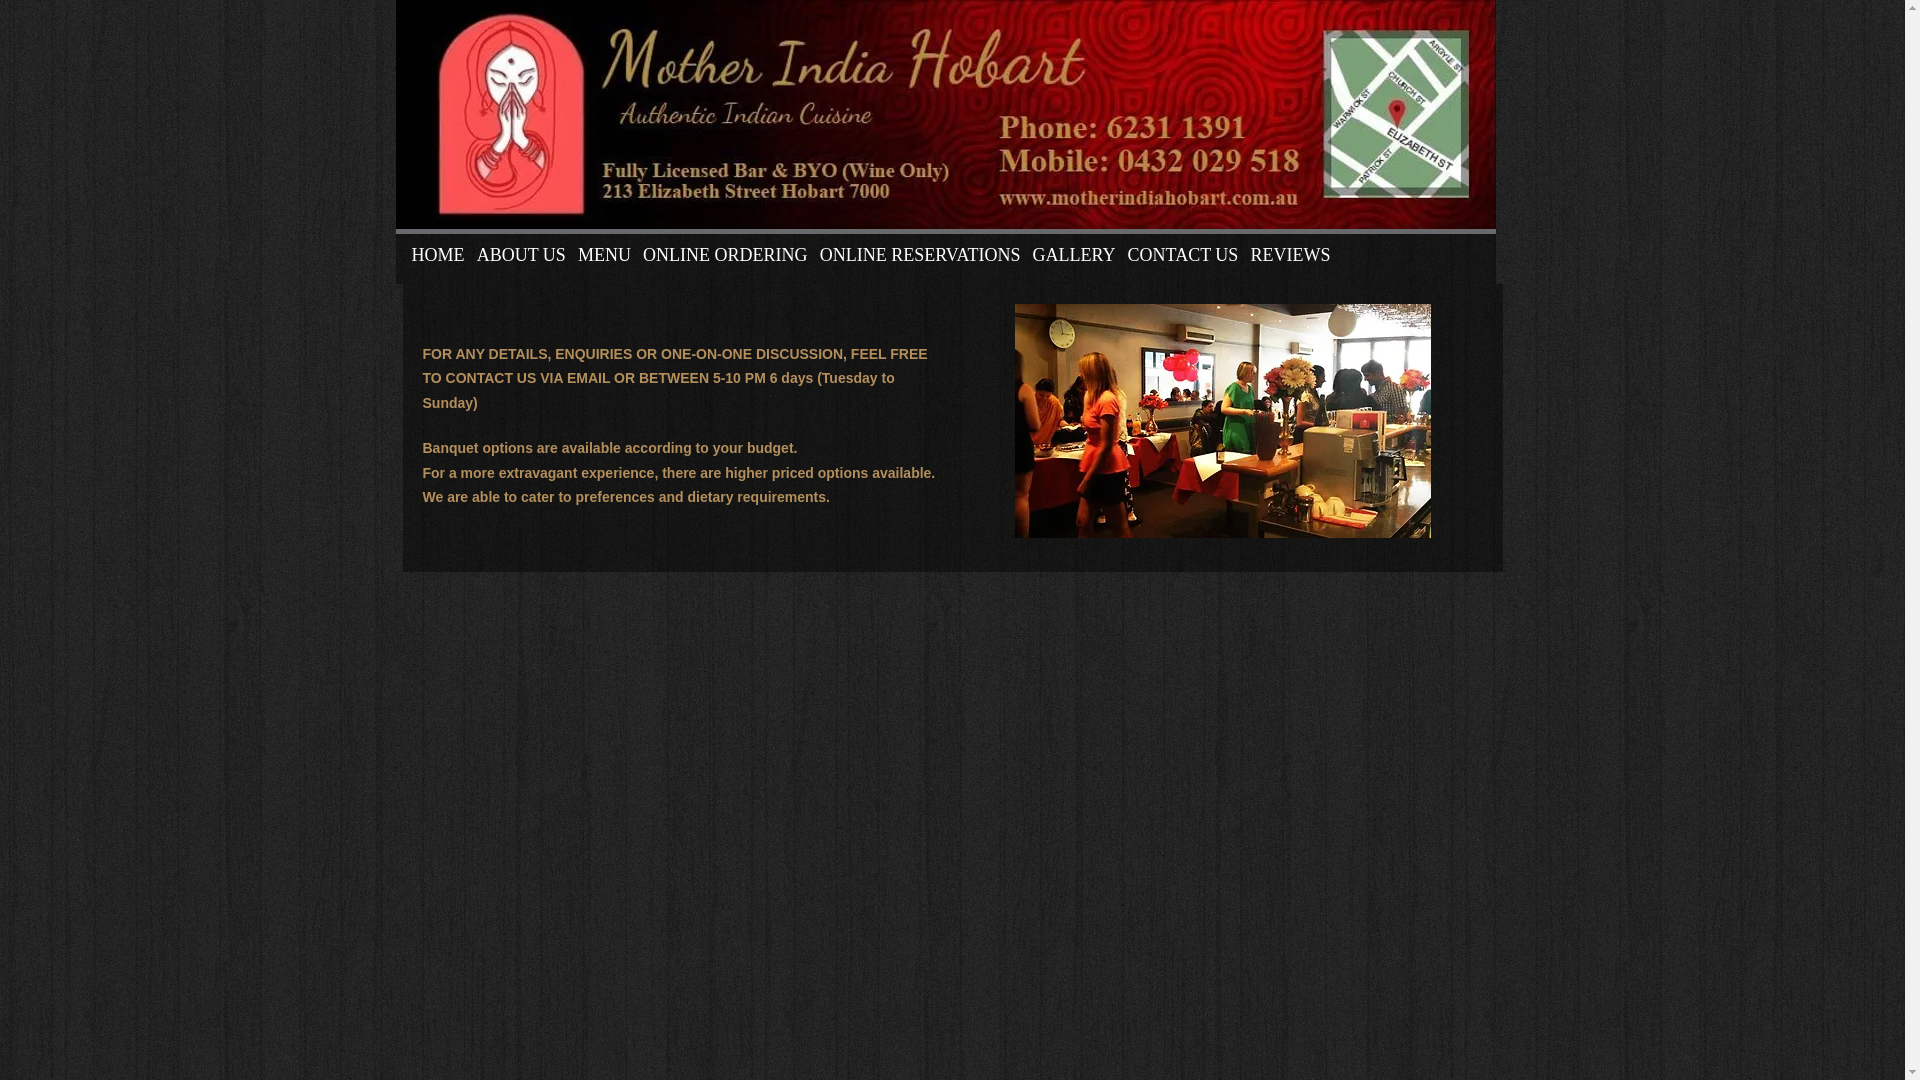 This screenshot has height=1080, width=1920. What do you see at coordinates (438, 255) in the screenshot?
I see `HOME` at bounding box center [438, 255].